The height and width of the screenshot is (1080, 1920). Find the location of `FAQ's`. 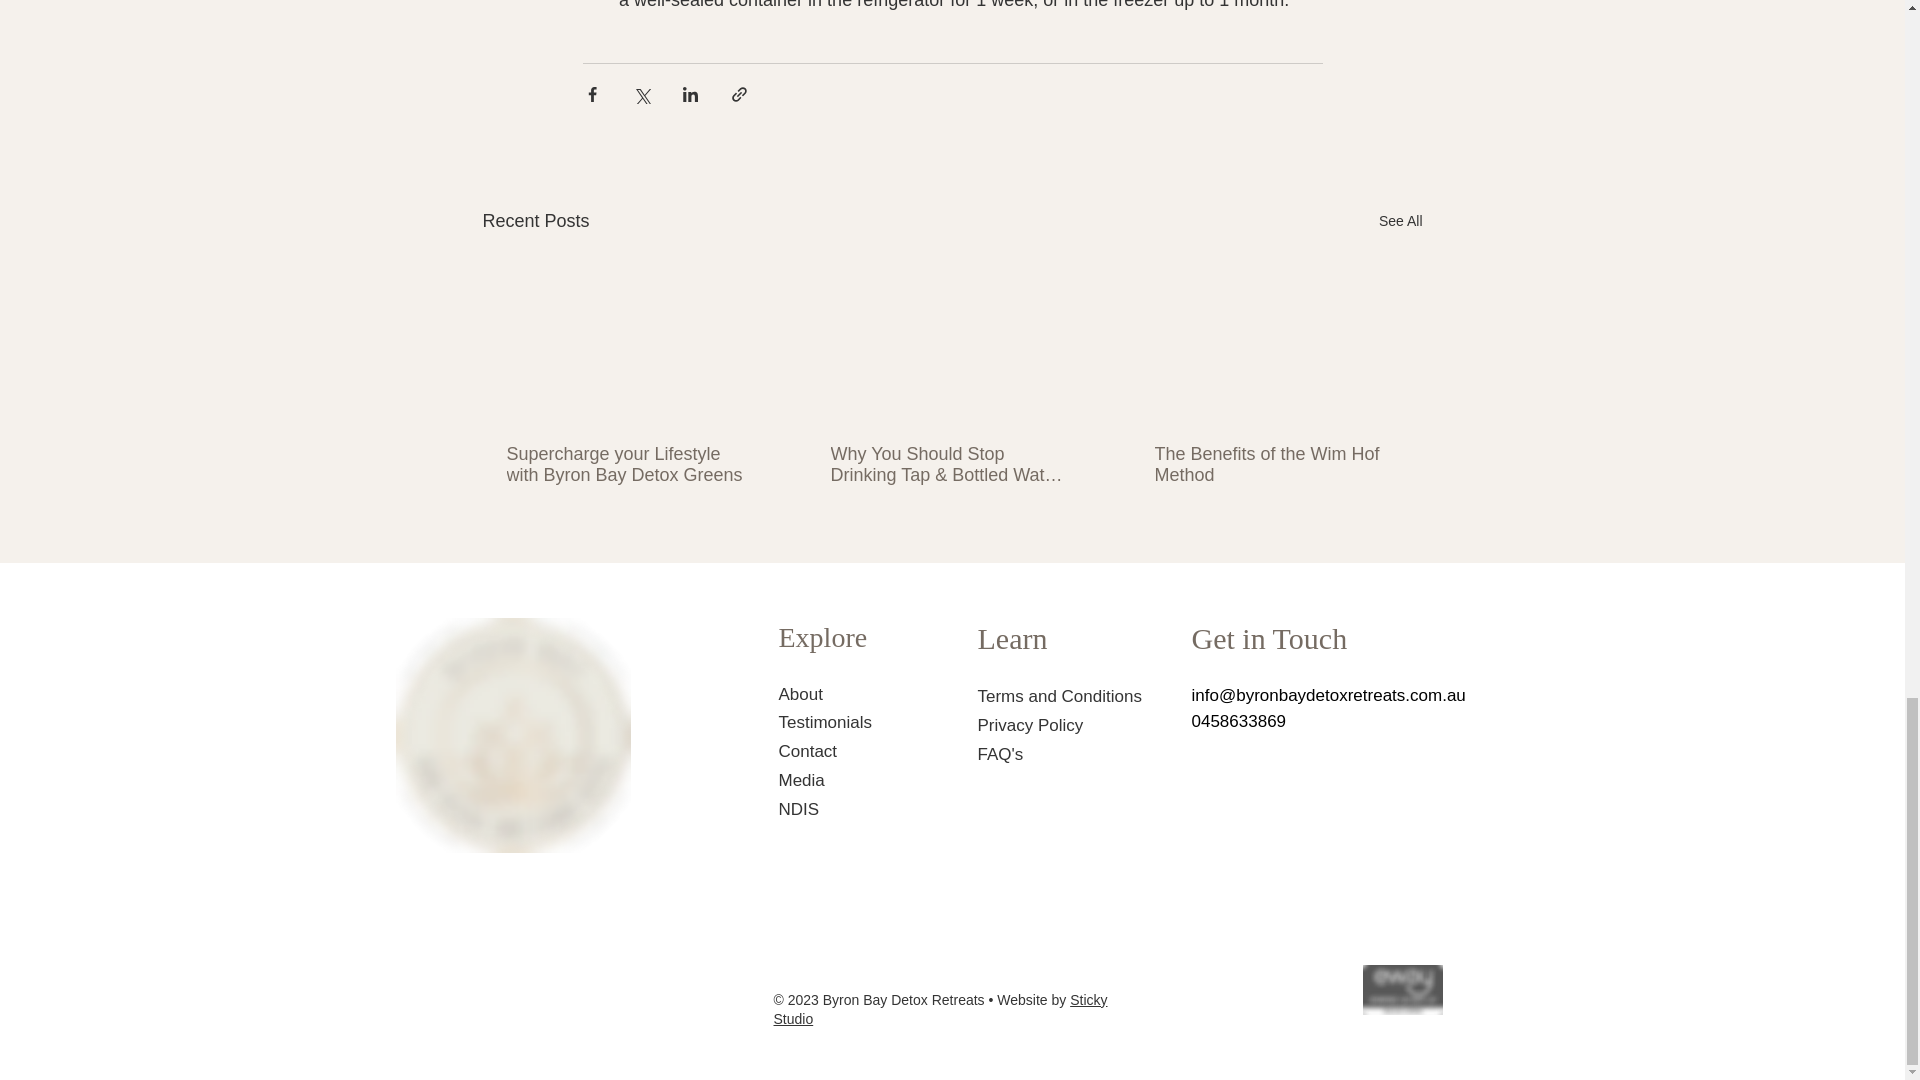

FAQ's is located at coordinates (1000, 754).